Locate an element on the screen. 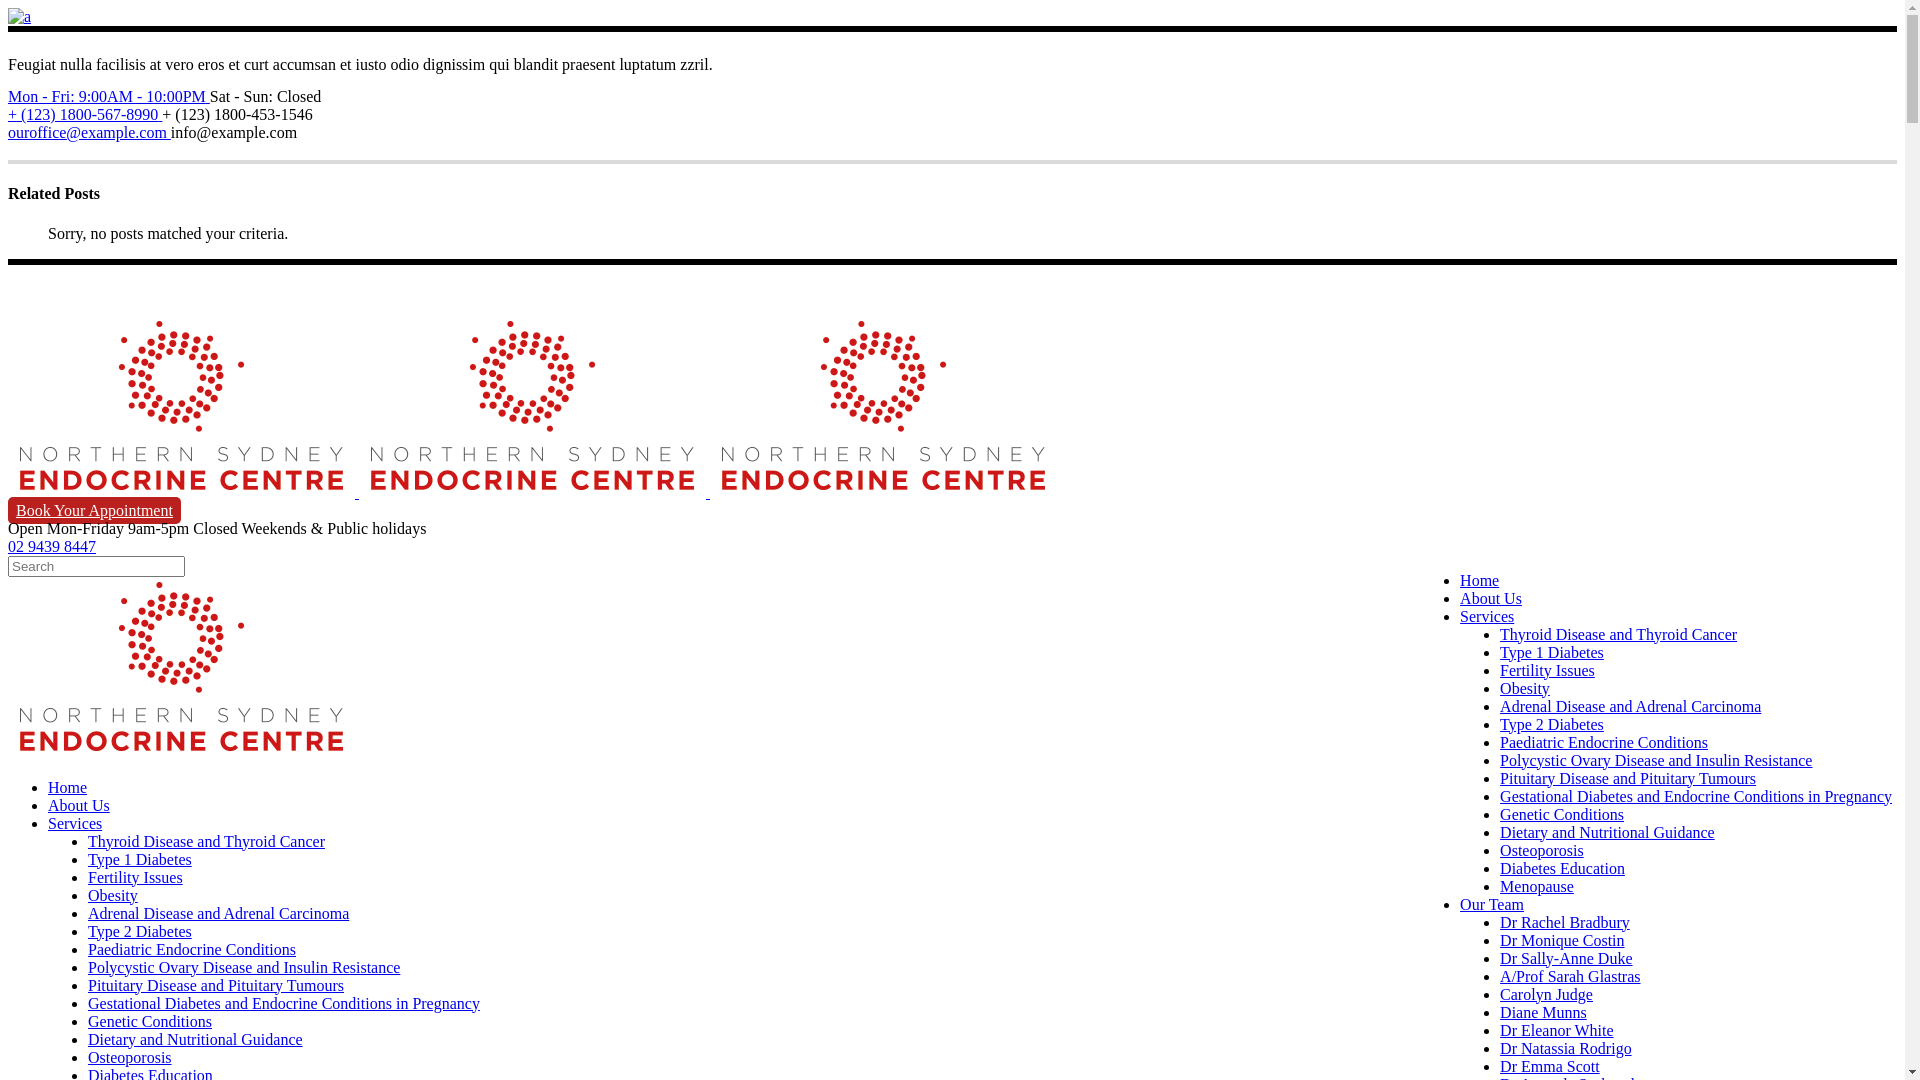 The height and width of the screenshot is (1080, 1920). Osteoporosis is located at coordinates (130, 1058).